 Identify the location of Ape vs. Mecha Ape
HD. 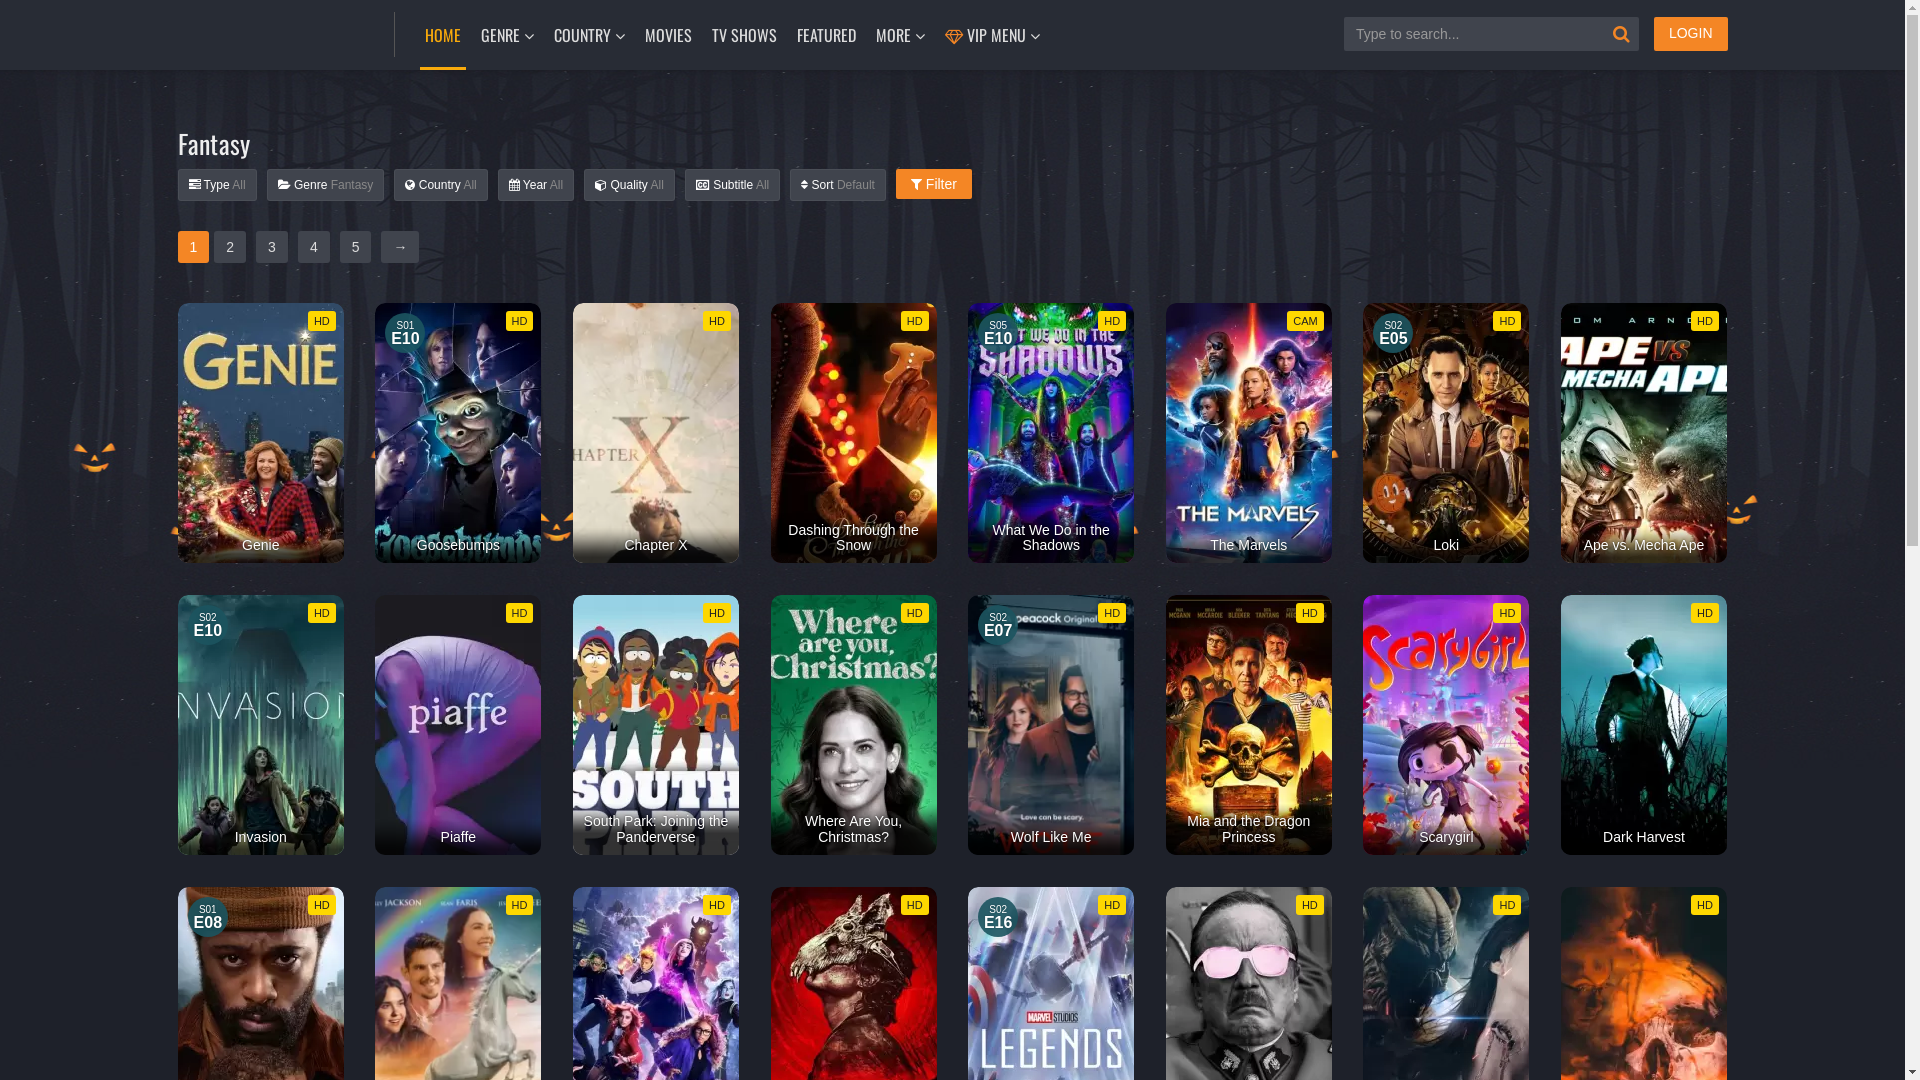
(1644, 433).